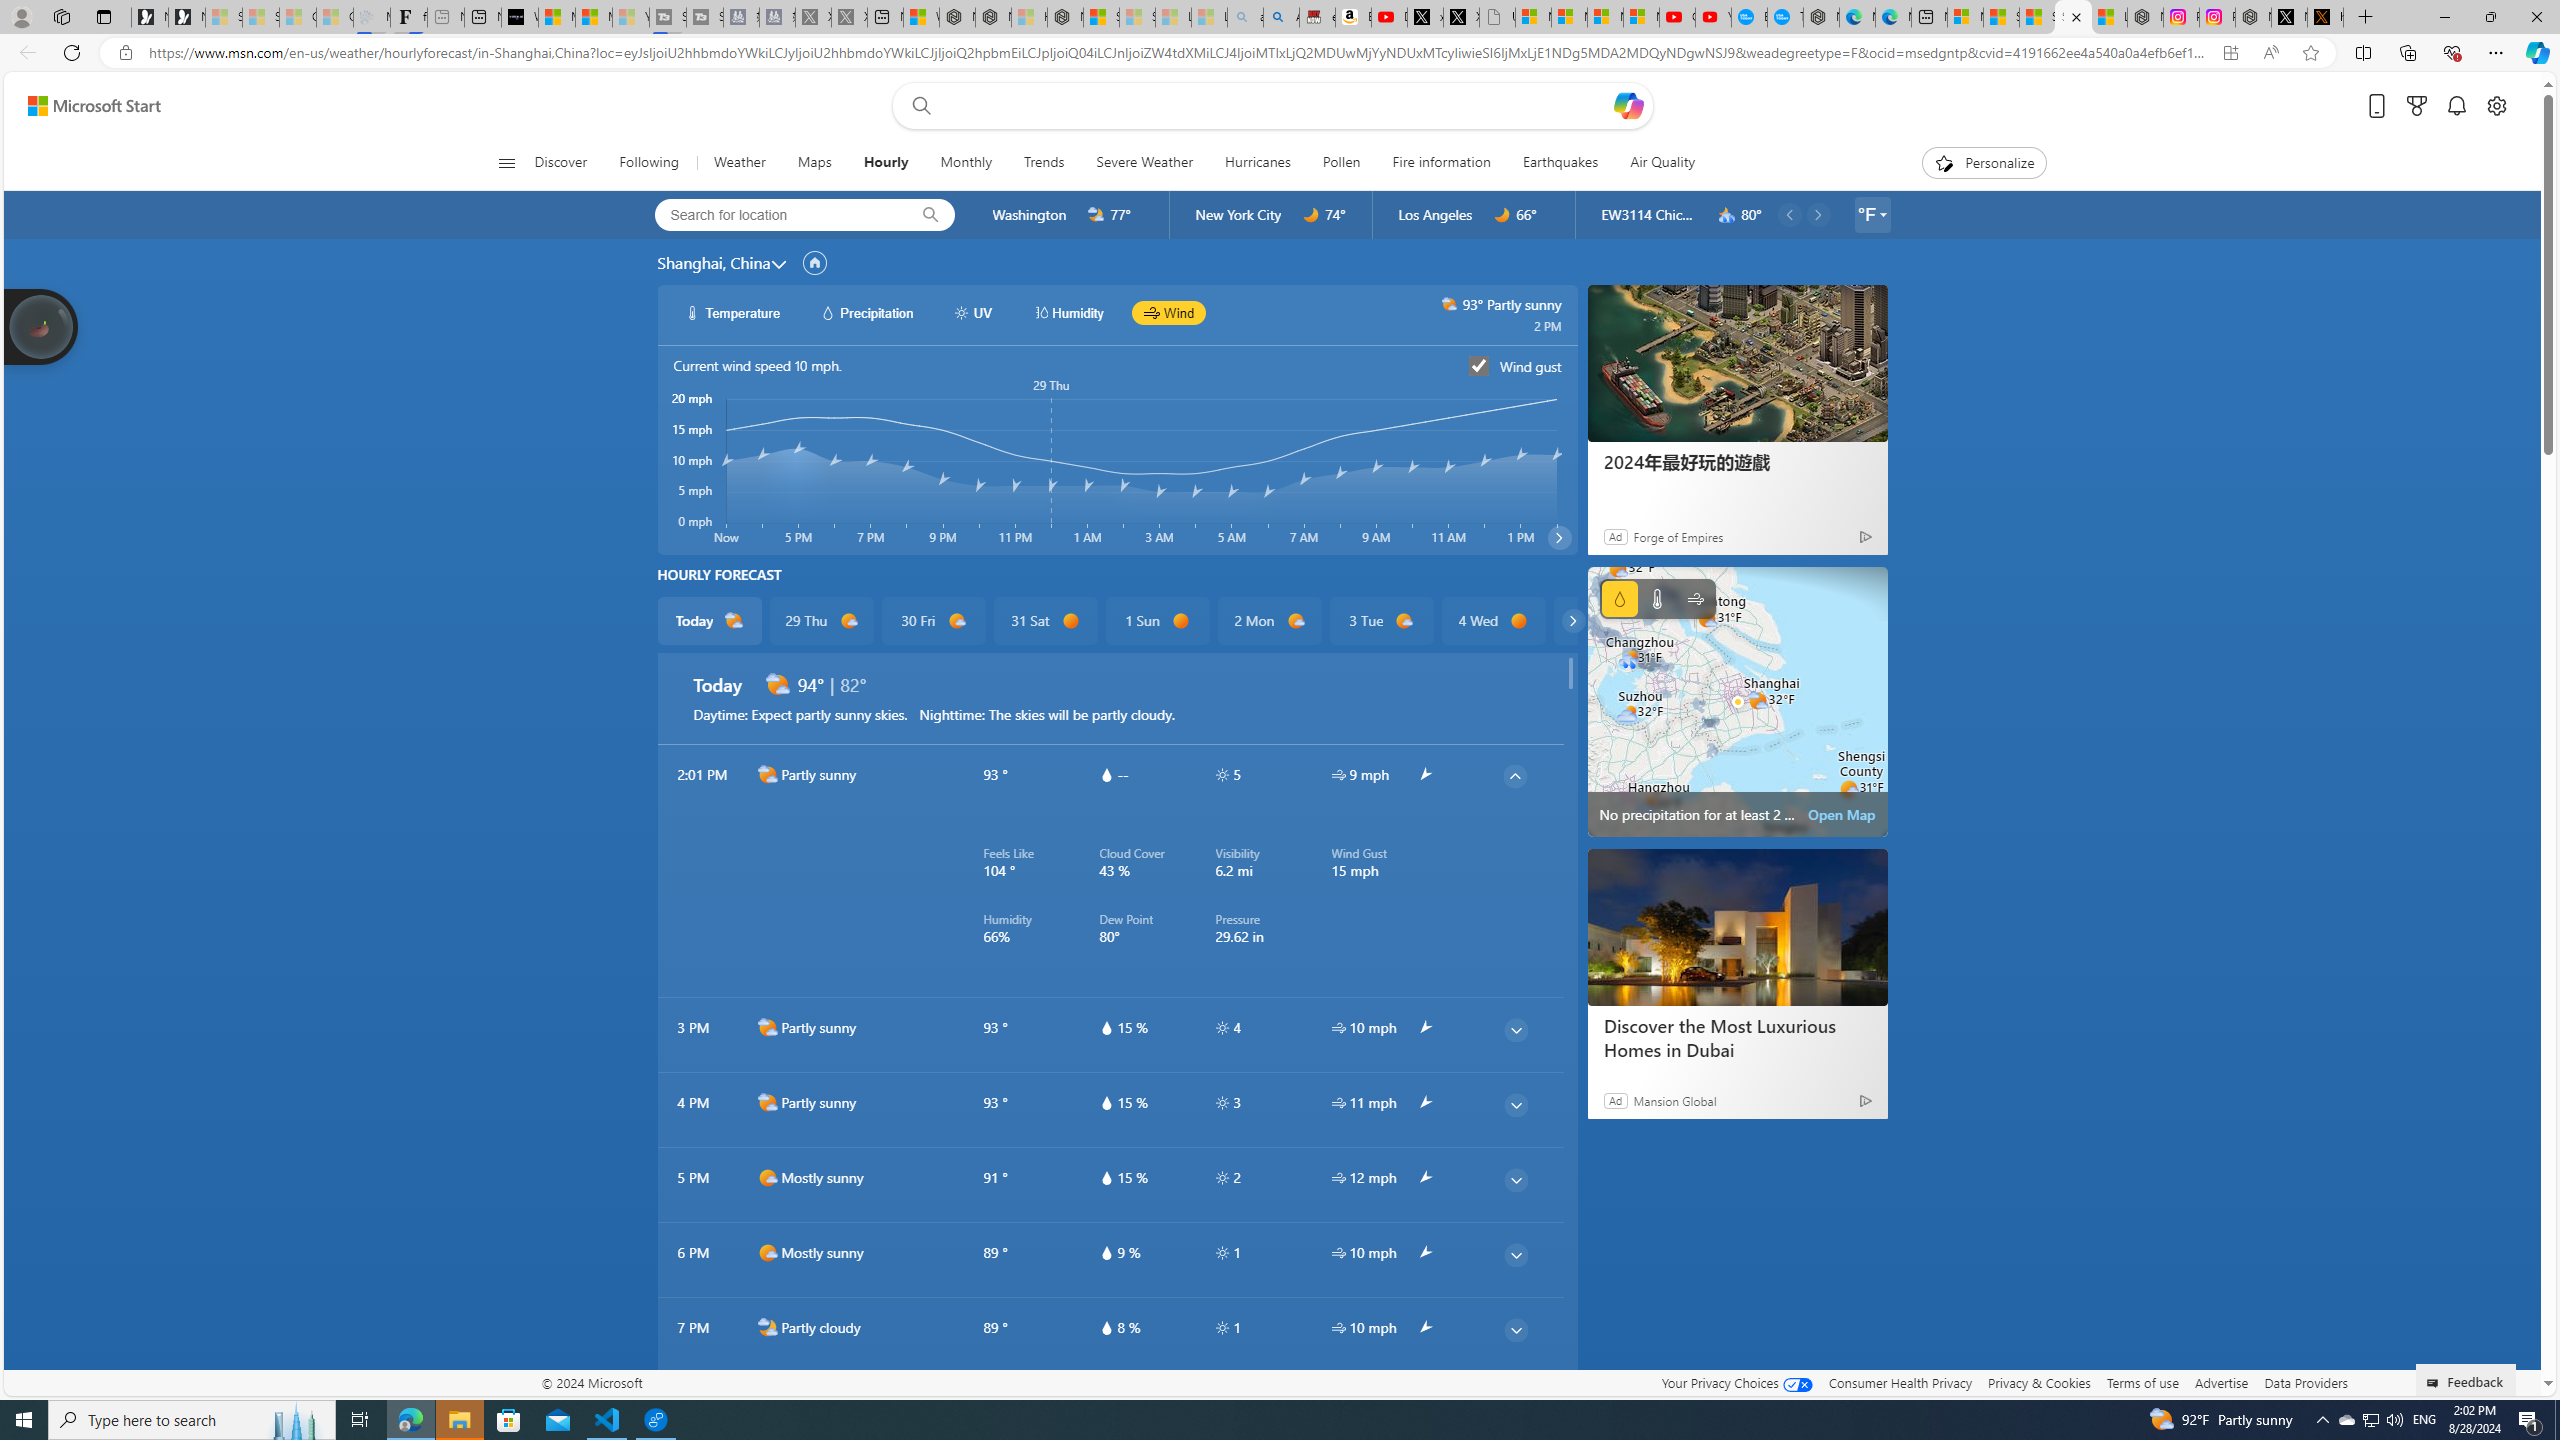  Describe the element at coordinates (1606, 621) in the screenshot. I see `5 Thu d1000` at that location.